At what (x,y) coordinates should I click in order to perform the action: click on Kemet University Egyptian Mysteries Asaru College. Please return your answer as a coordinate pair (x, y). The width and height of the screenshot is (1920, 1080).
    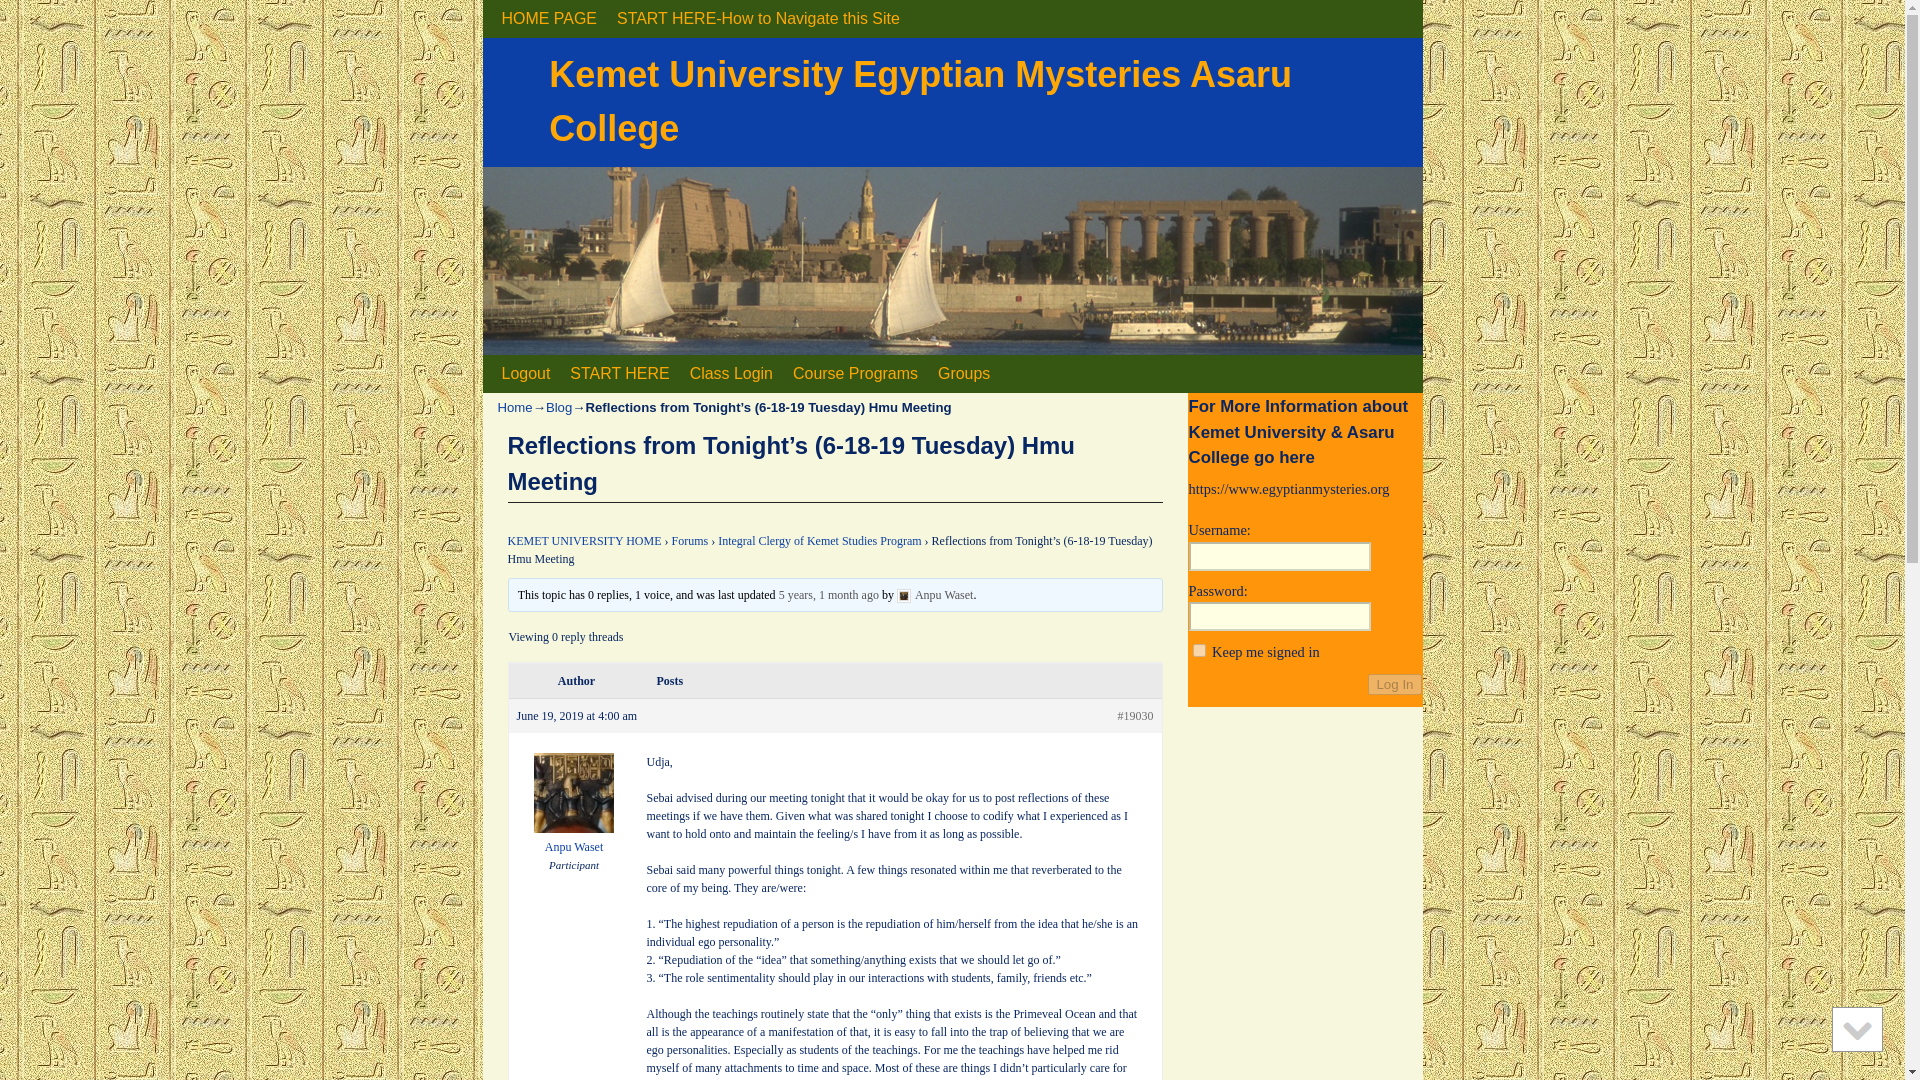
    Looking at the image, I should click on (920, 102).